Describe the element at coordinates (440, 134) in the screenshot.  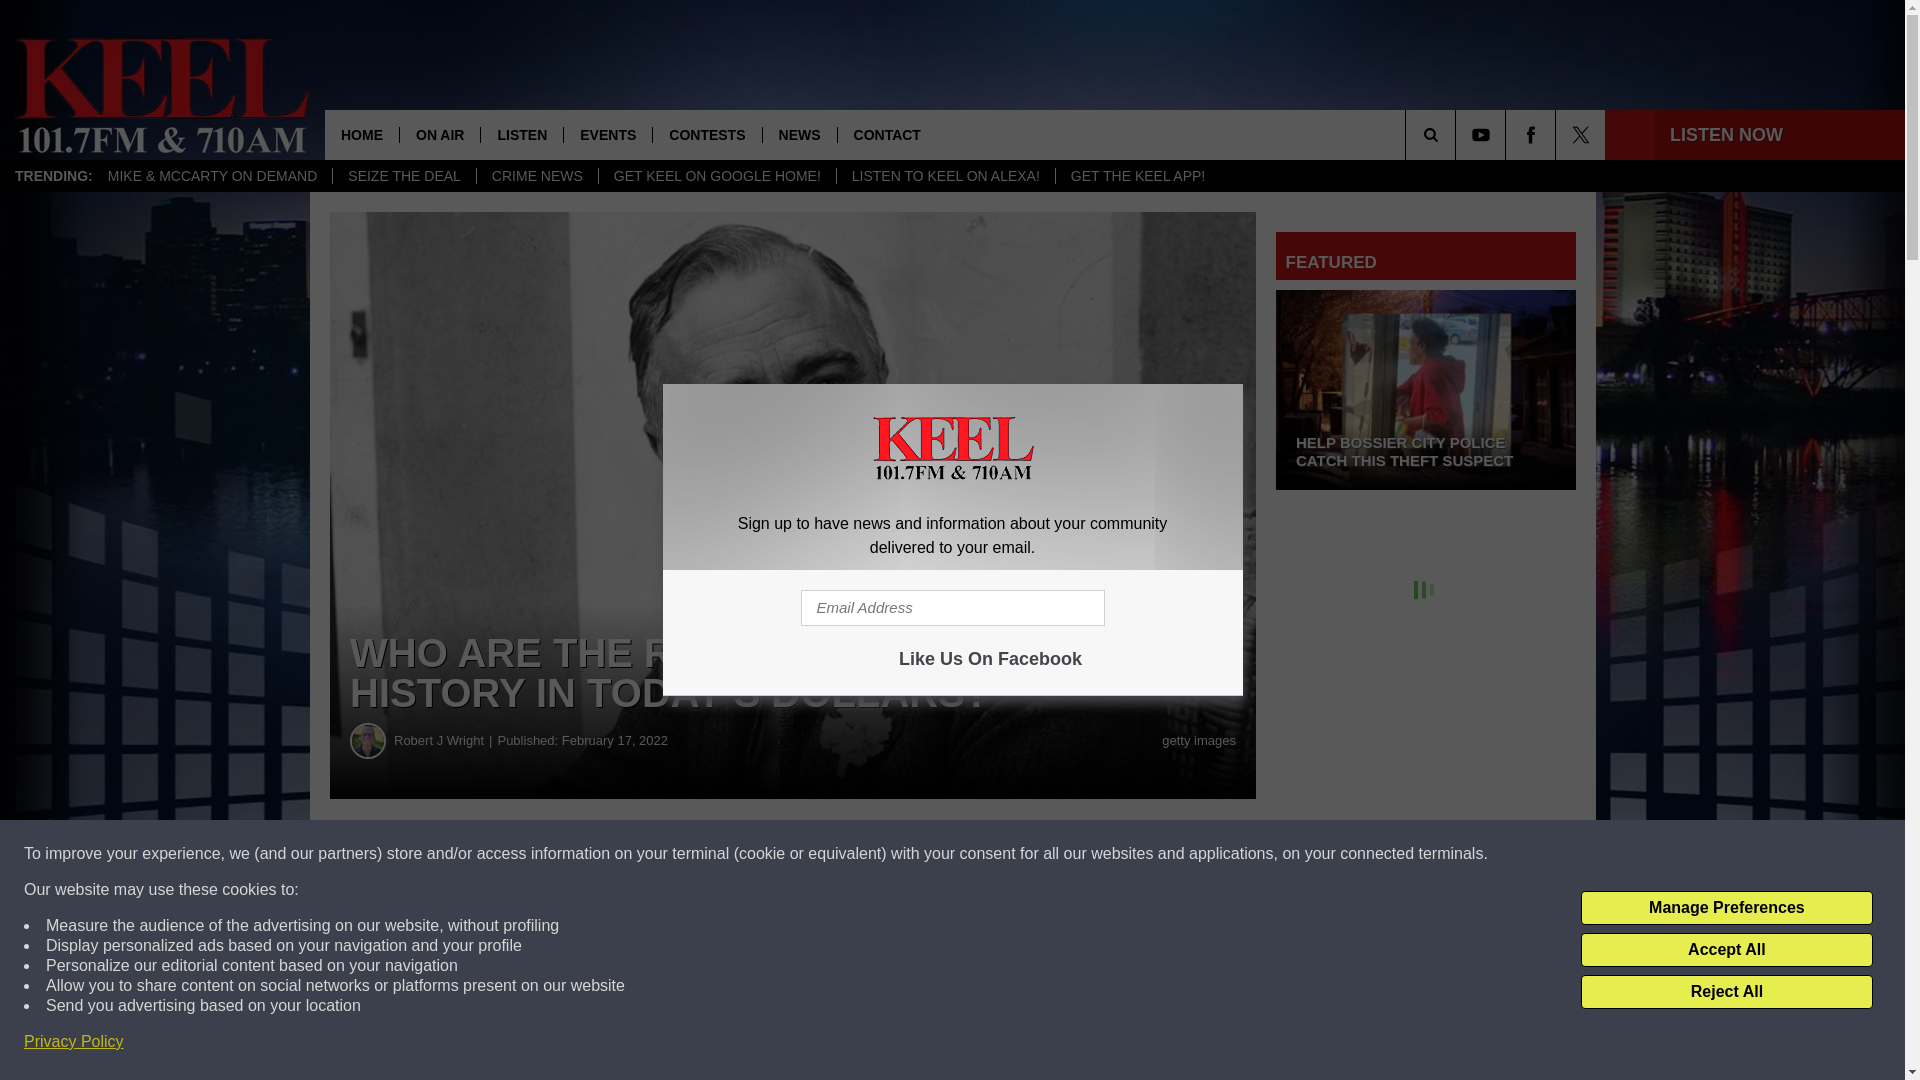
I see `ON AIR` at that location.